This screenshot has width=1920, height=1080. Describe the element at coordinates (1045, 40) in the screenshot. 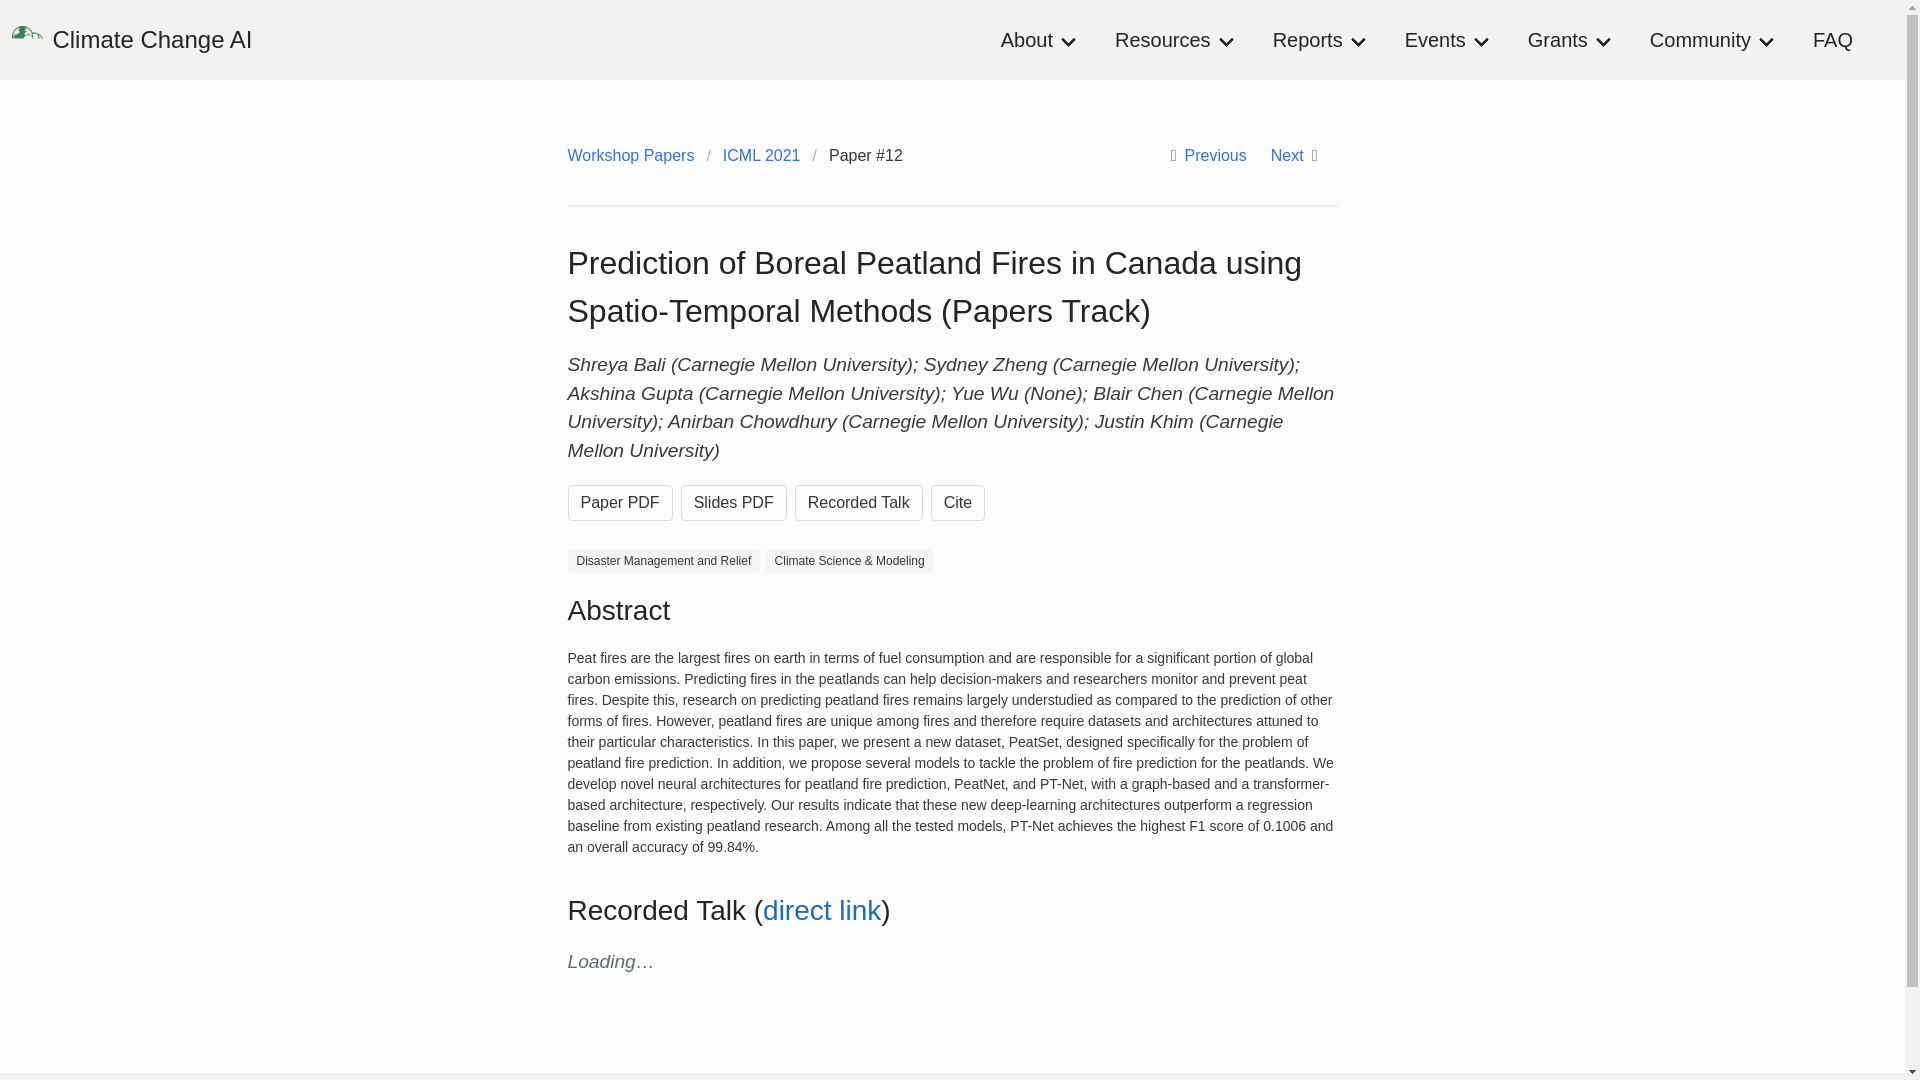

I see `About` at that location.